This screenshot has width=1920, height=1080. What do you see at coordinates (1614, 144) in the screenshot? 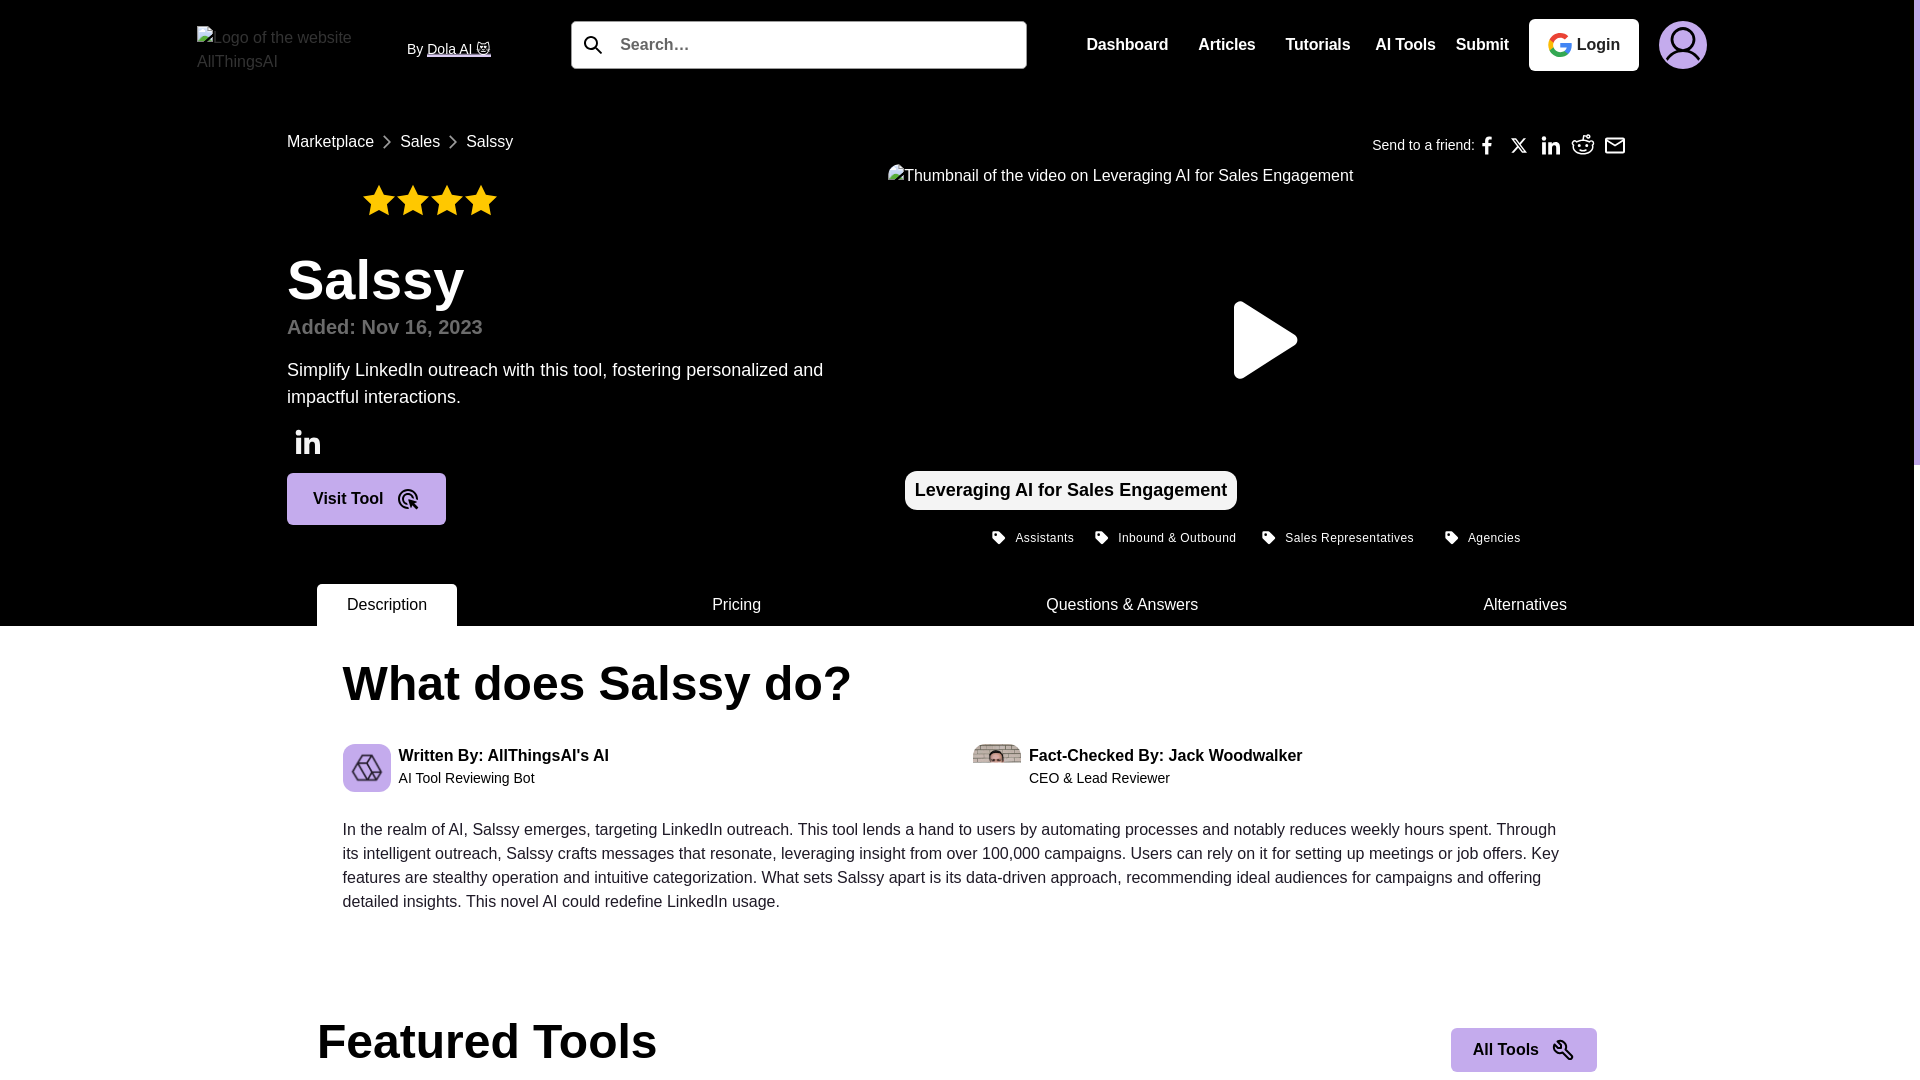
I see `Email` at bounding box center [1614, 144].